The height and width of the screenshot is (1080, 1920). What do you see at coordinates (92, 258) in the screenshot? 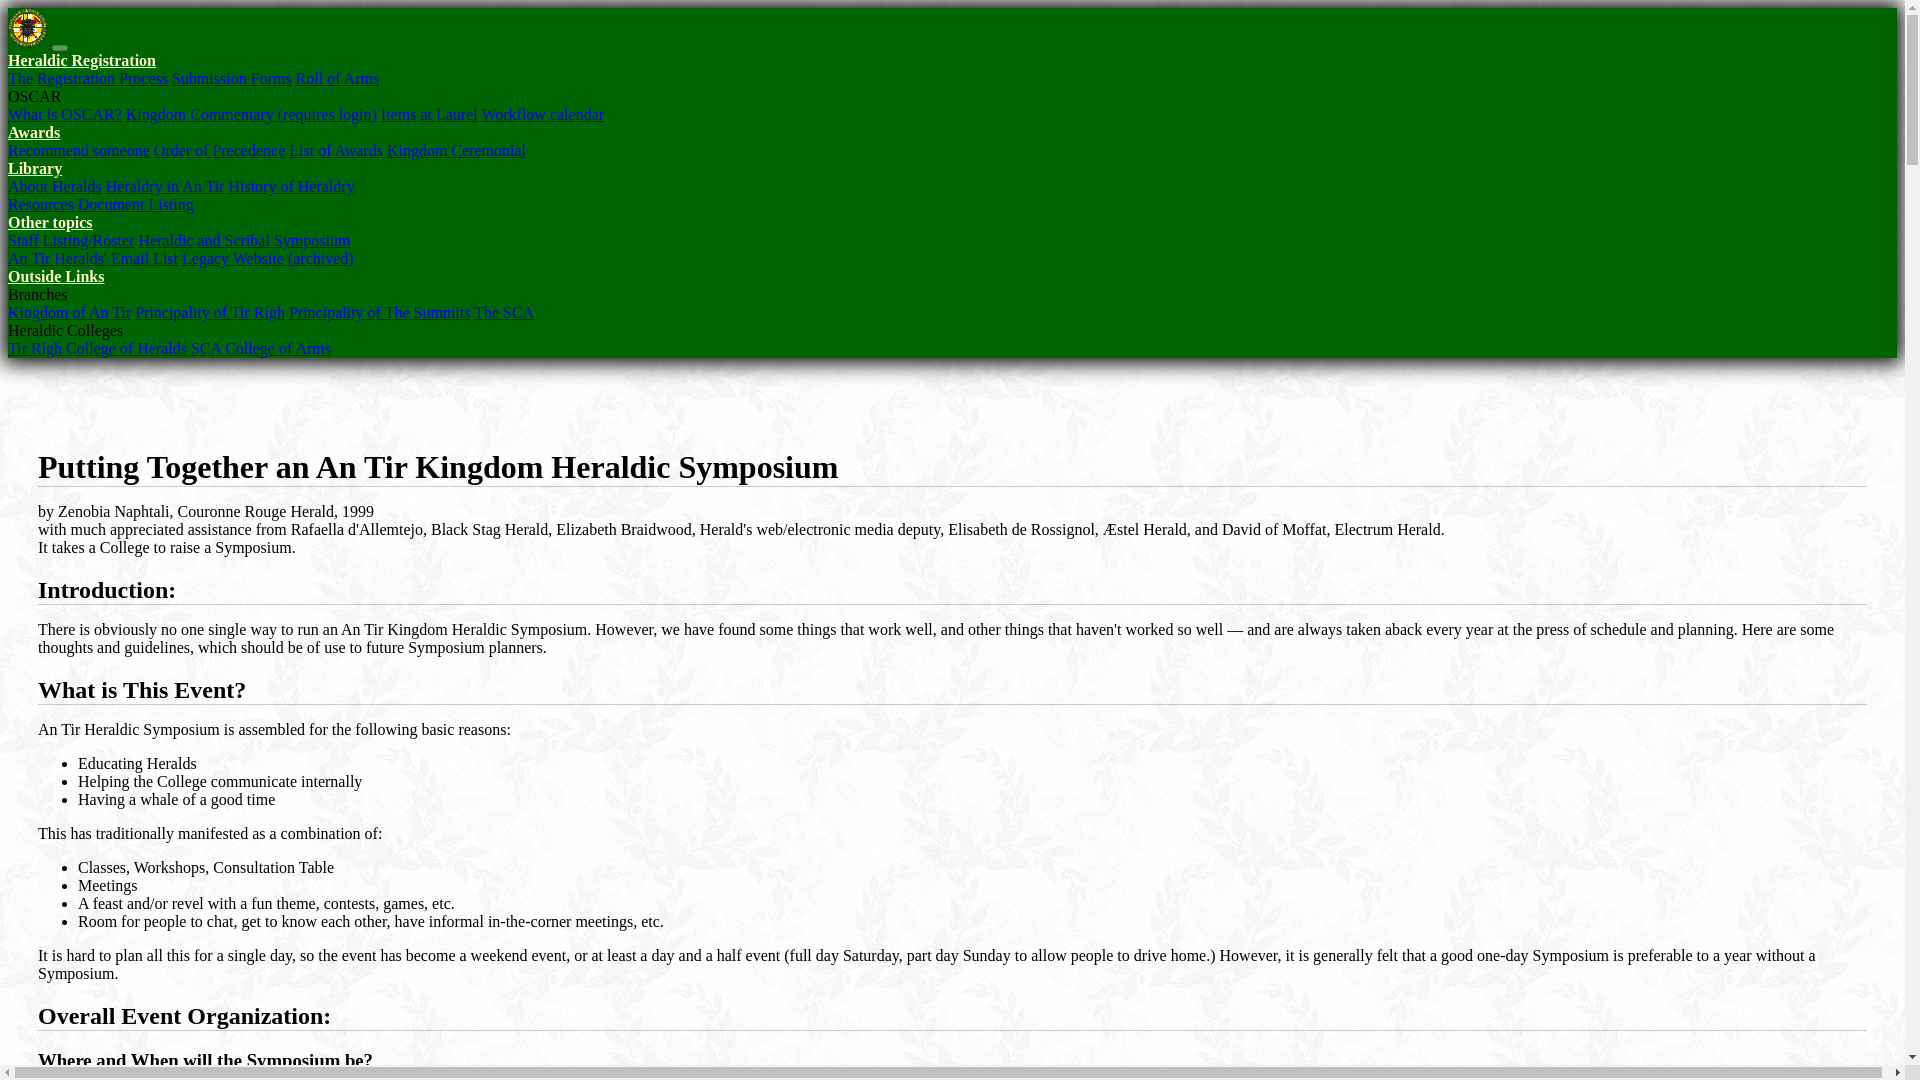
I see `An Tir Heralds' Email List` at bounding box center [92, 258].